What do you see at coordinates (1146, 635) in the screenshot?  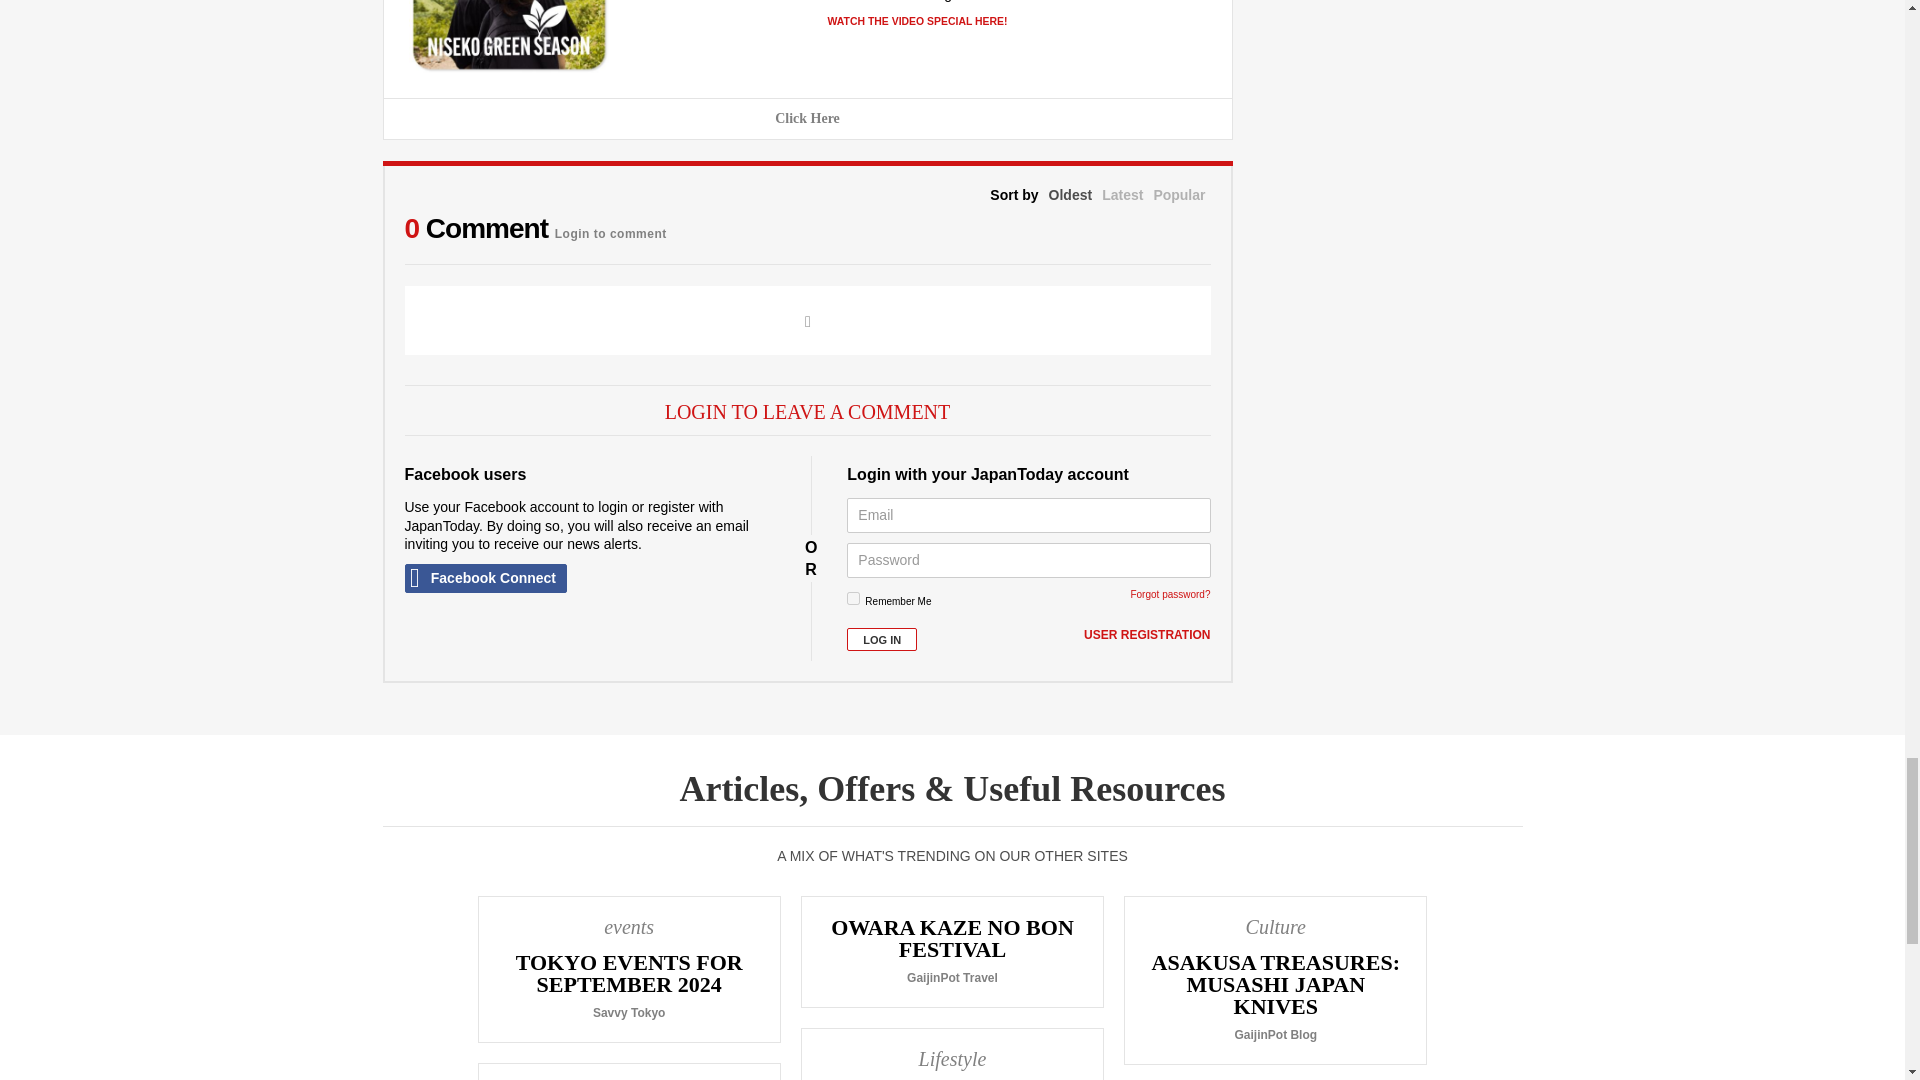 I see `User registration` at bounding box center [1146, 635].